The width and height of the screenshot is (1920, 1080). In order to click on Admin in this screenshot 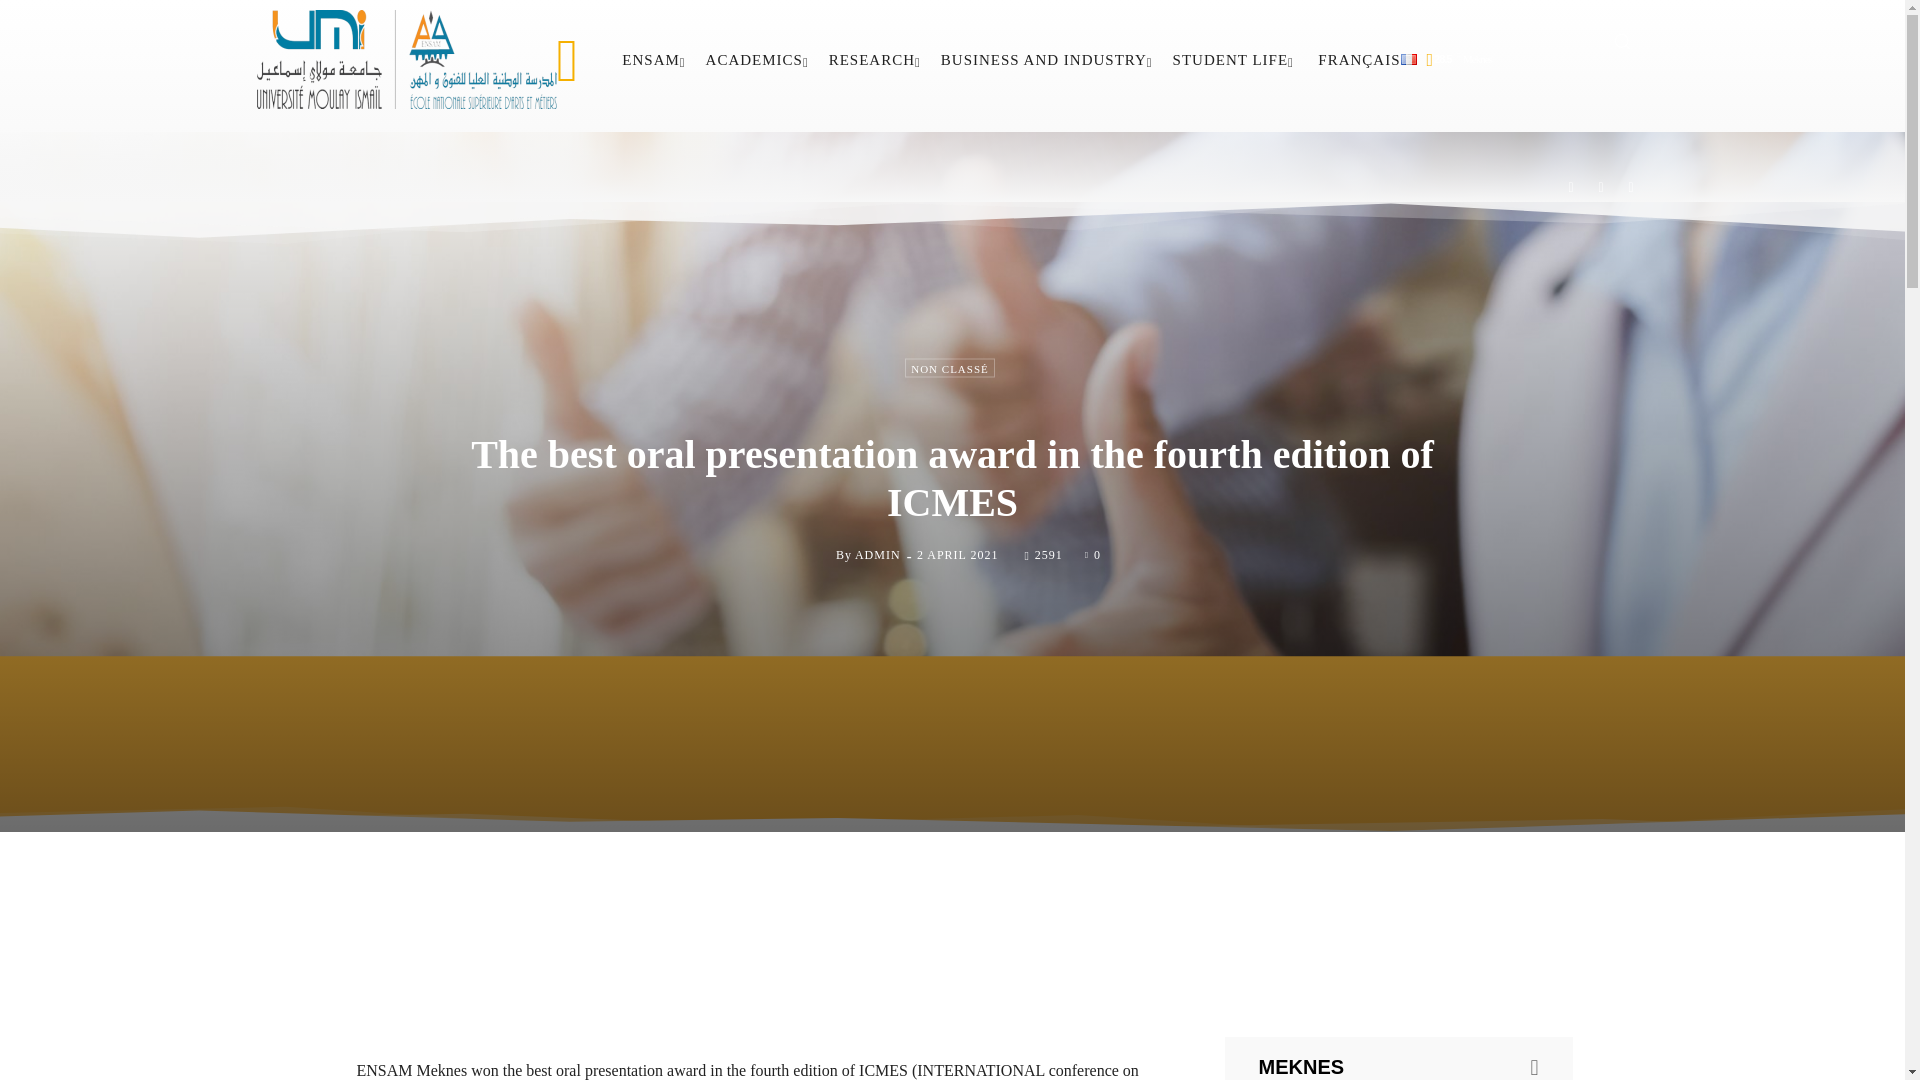, I will do `click(820, 555)`.